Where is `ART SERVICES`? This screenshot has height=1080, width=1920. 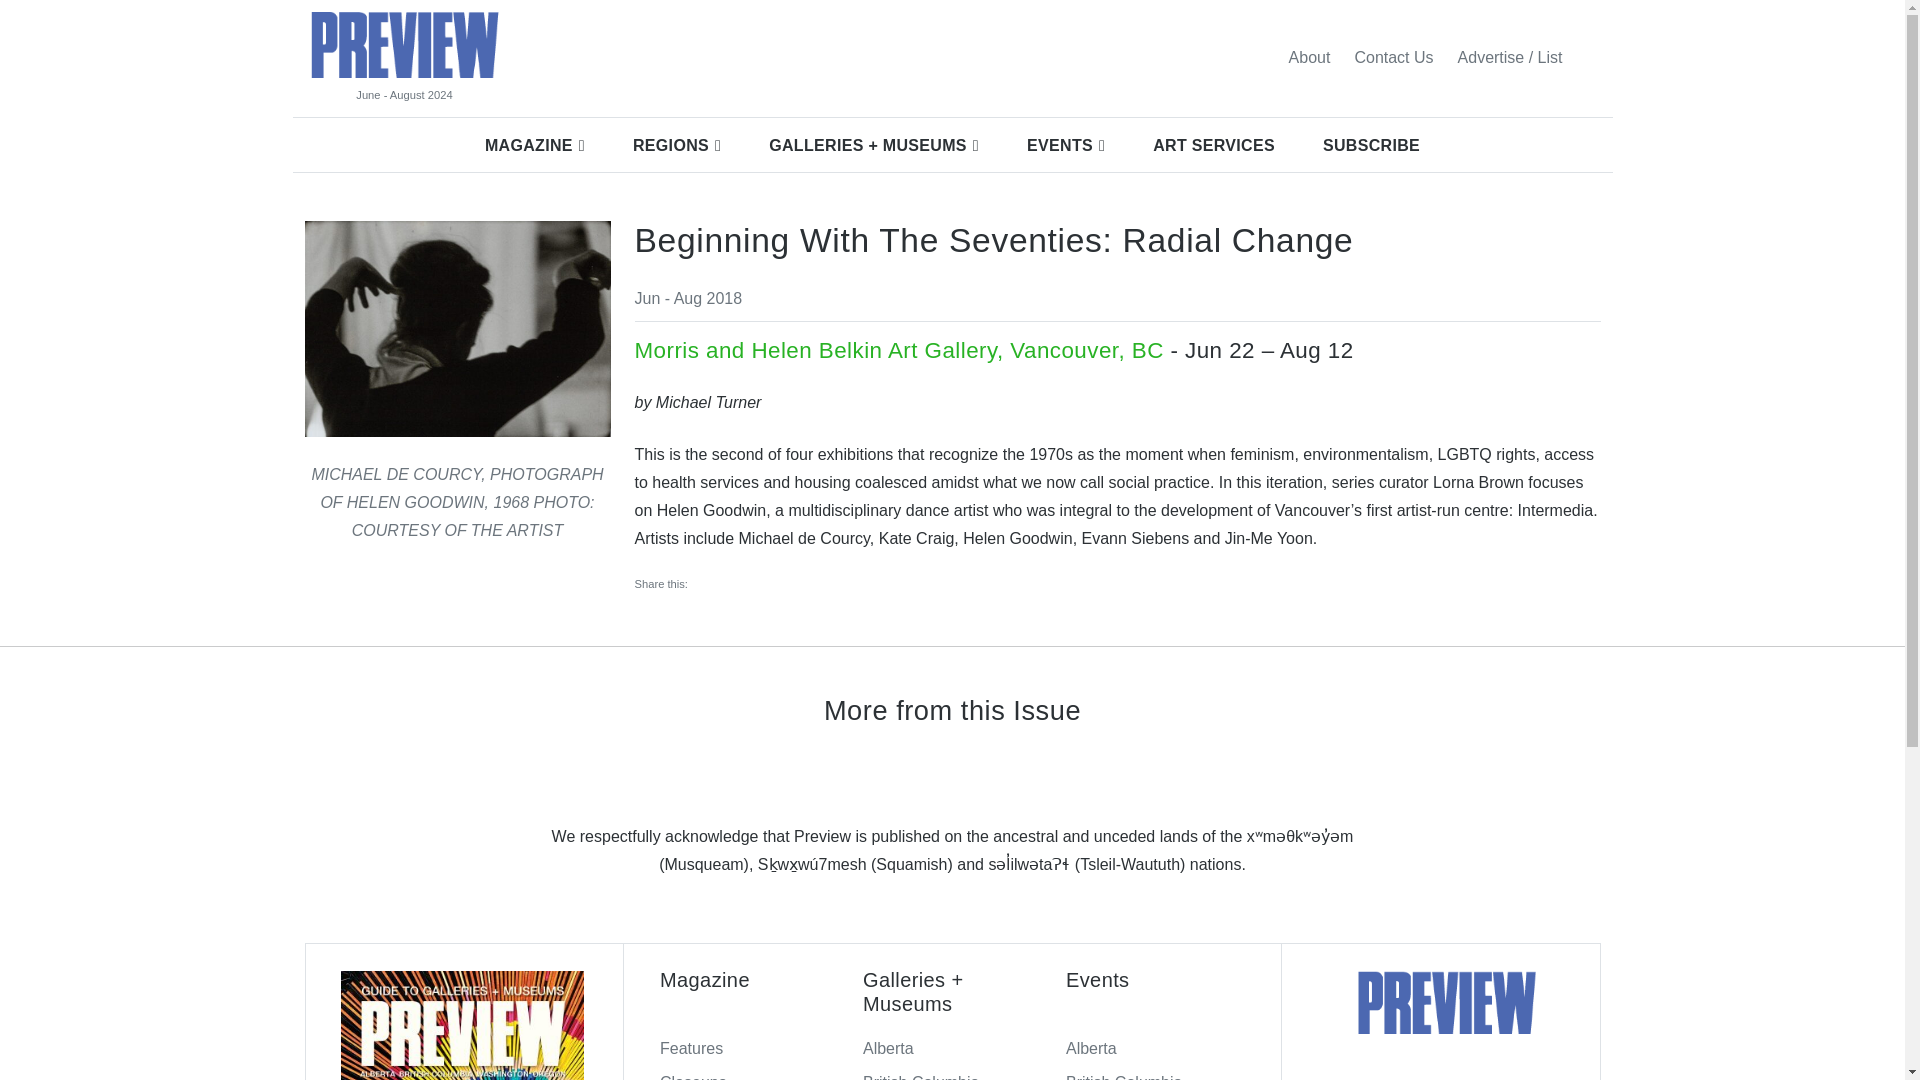
ART SERVICES is located at coordinates (1214, 145).